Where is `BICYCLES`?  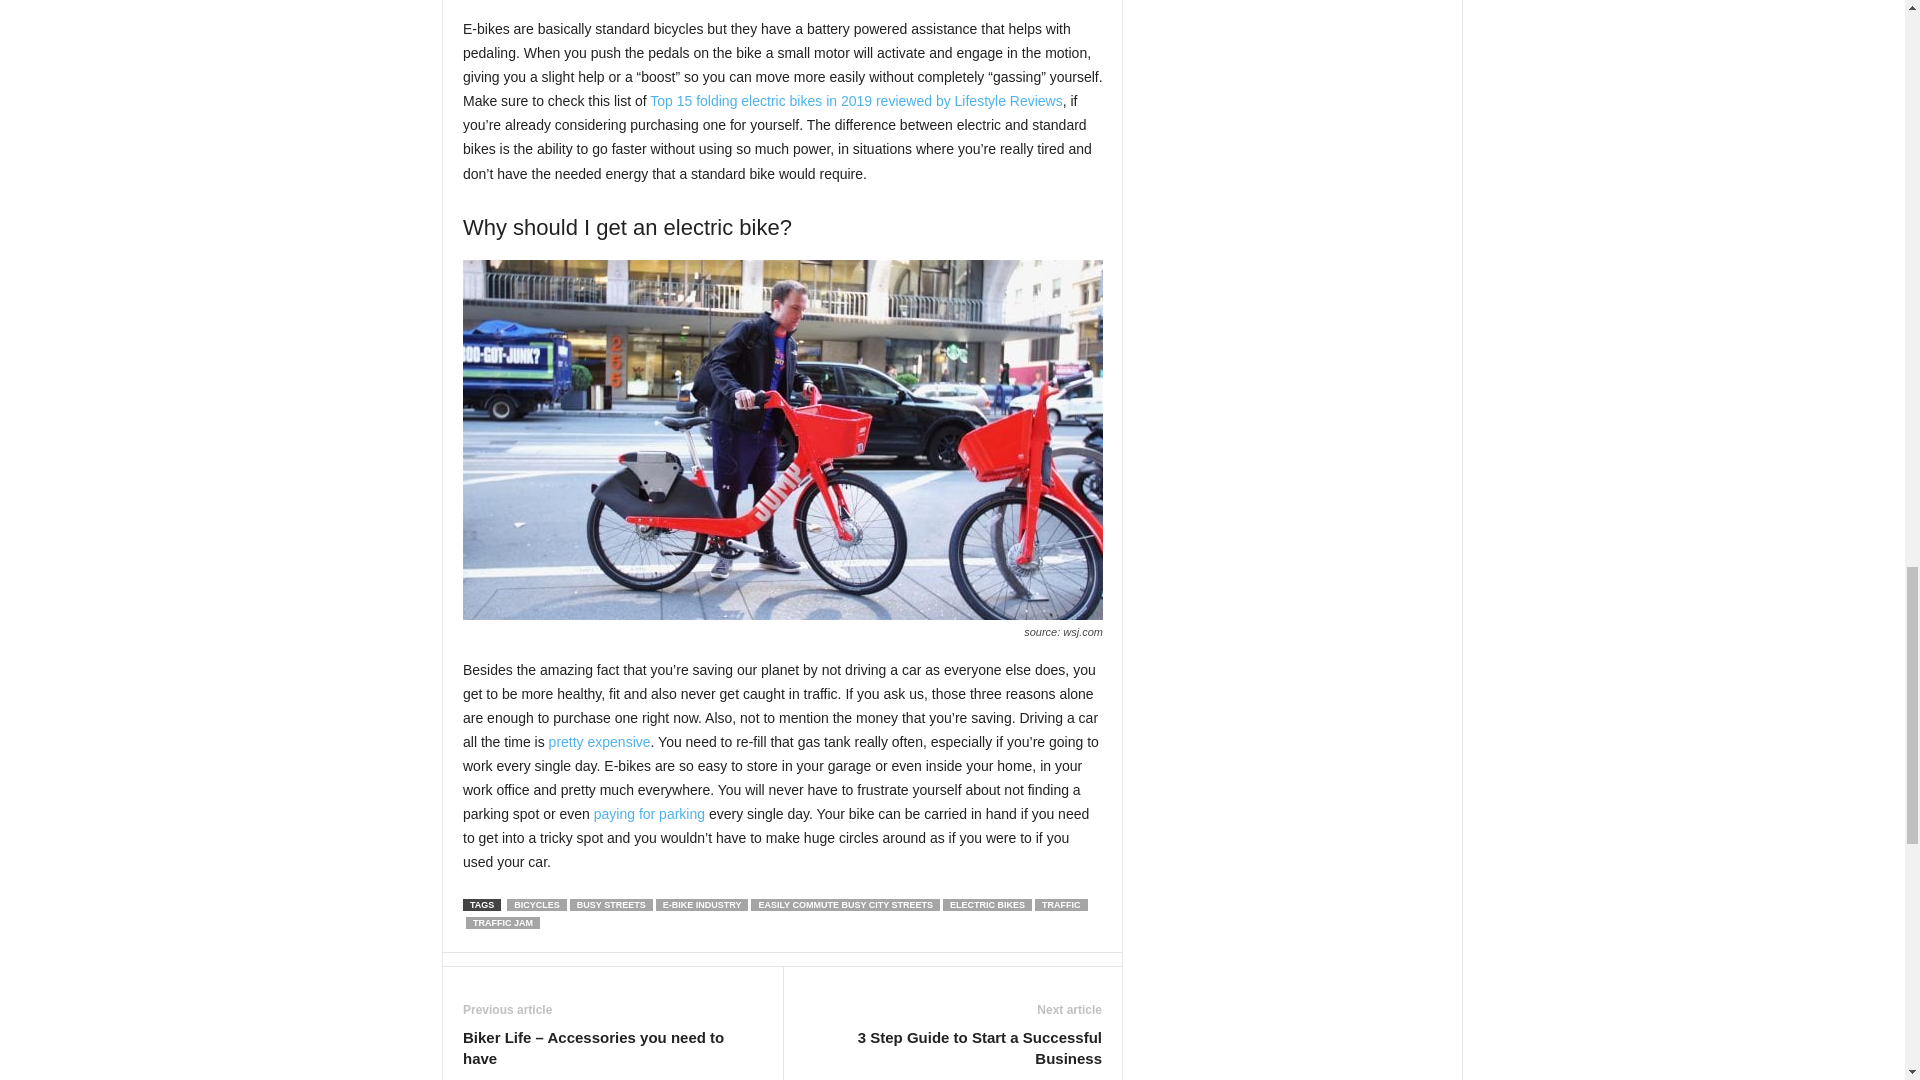 BICYCLES is located at coordinates (536, 904).